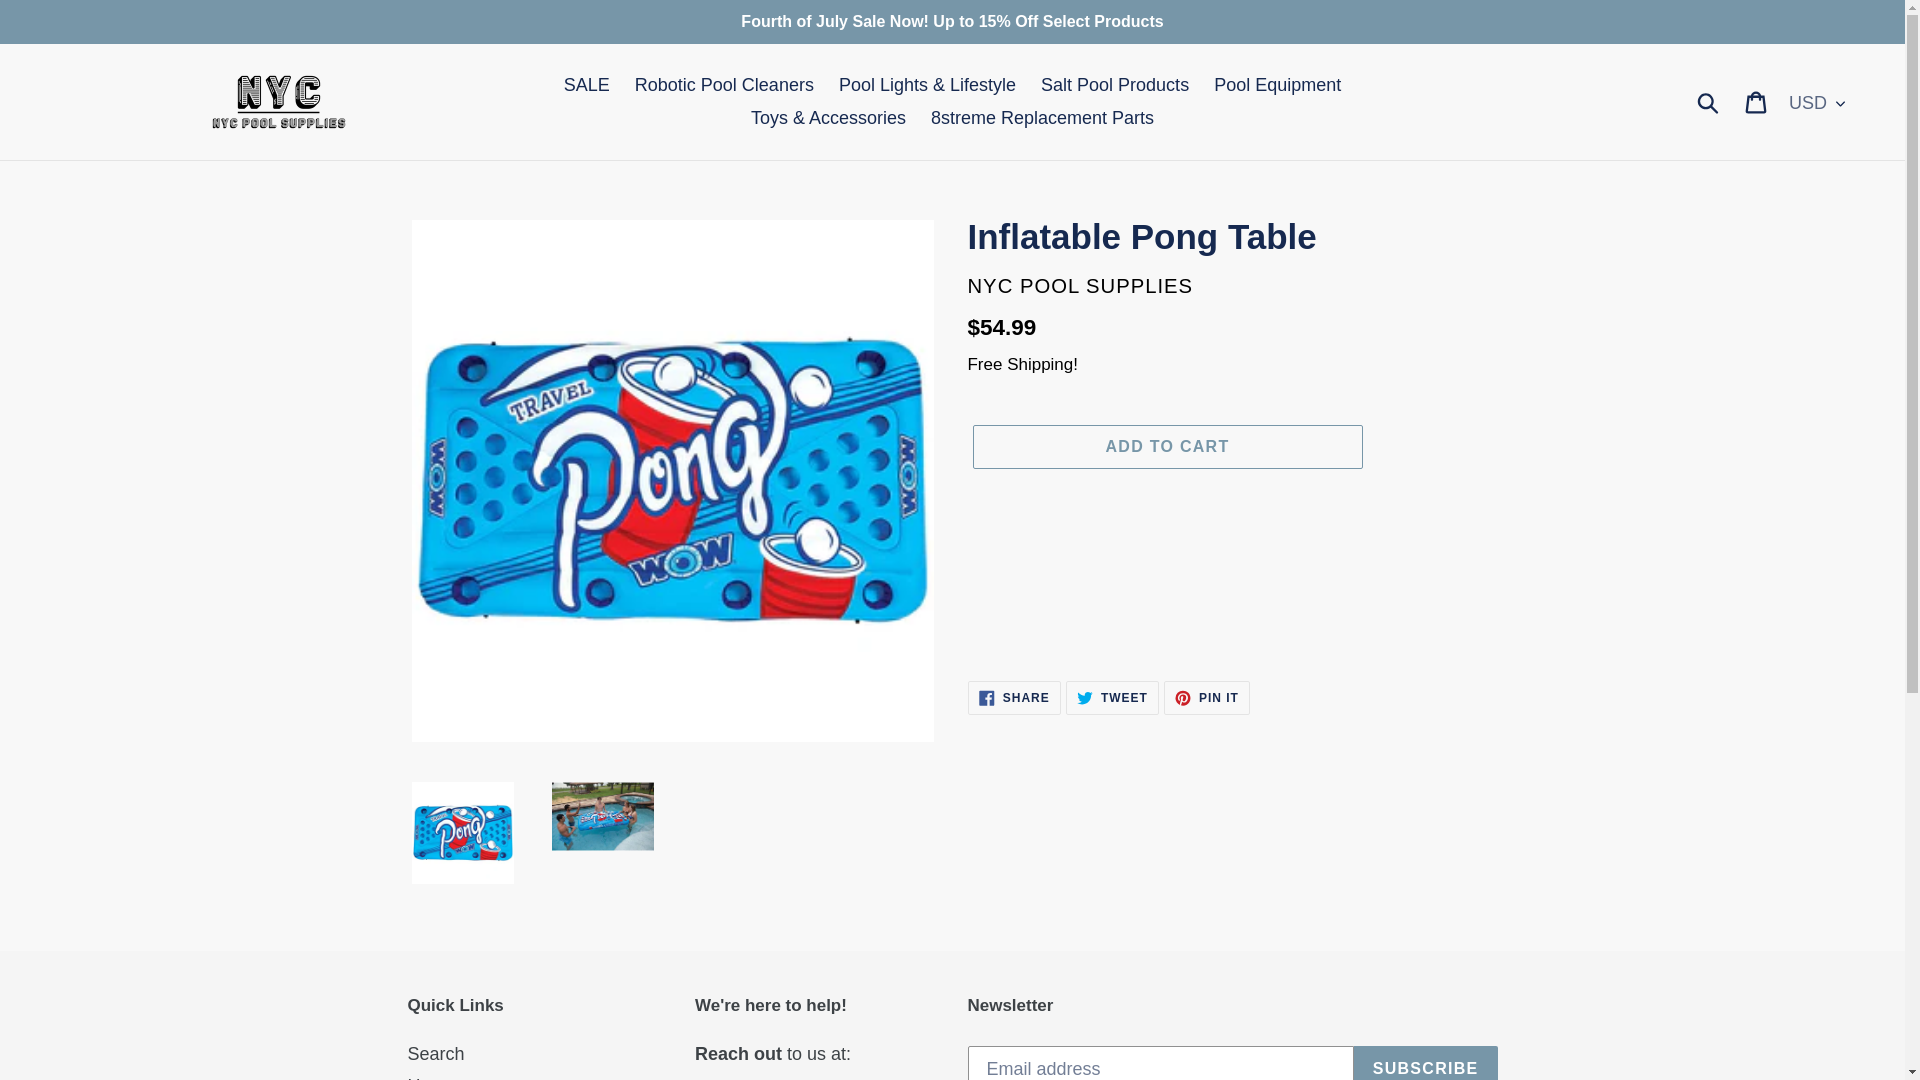  Describe the element at coordinates (1166, 446) in the screenshot. I see `Pool Equipment` at that location.